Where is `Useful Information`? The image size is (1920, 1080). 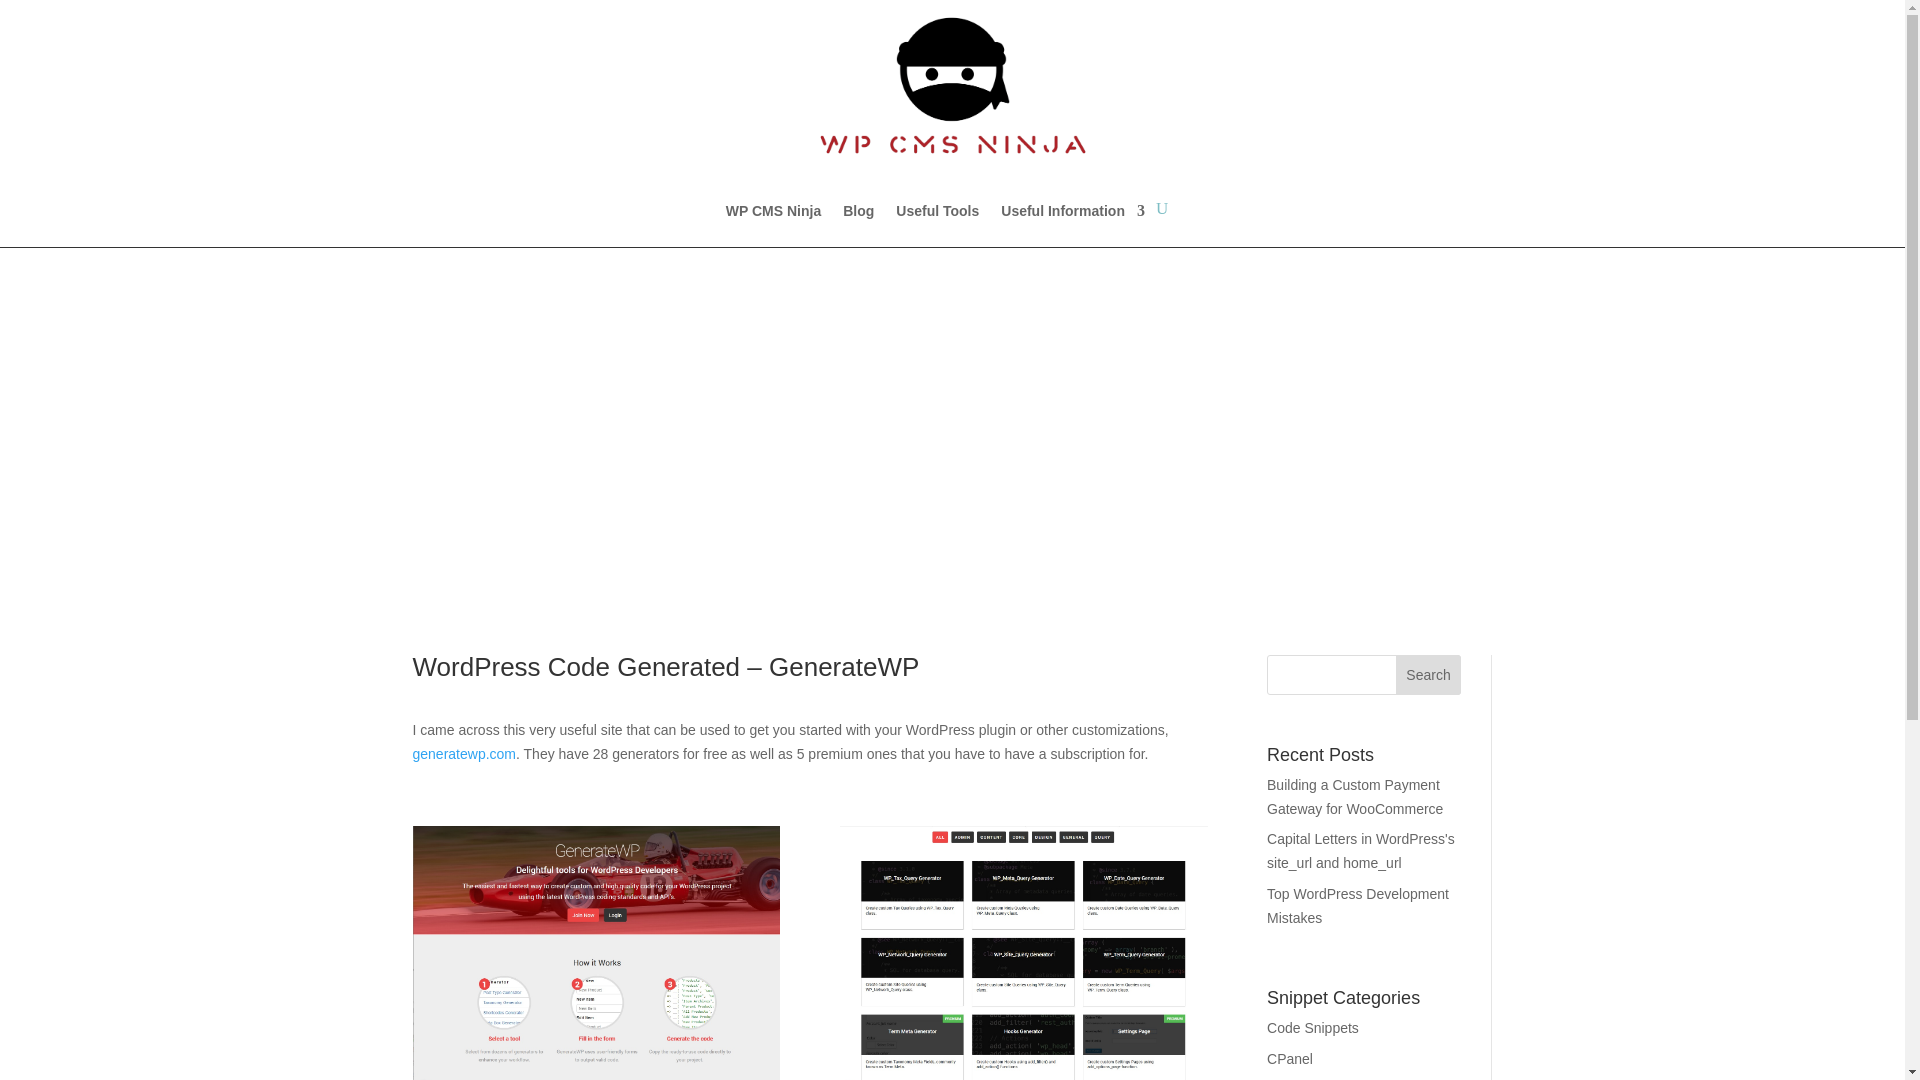
Useful Information is located at coordinates (1072, 226).